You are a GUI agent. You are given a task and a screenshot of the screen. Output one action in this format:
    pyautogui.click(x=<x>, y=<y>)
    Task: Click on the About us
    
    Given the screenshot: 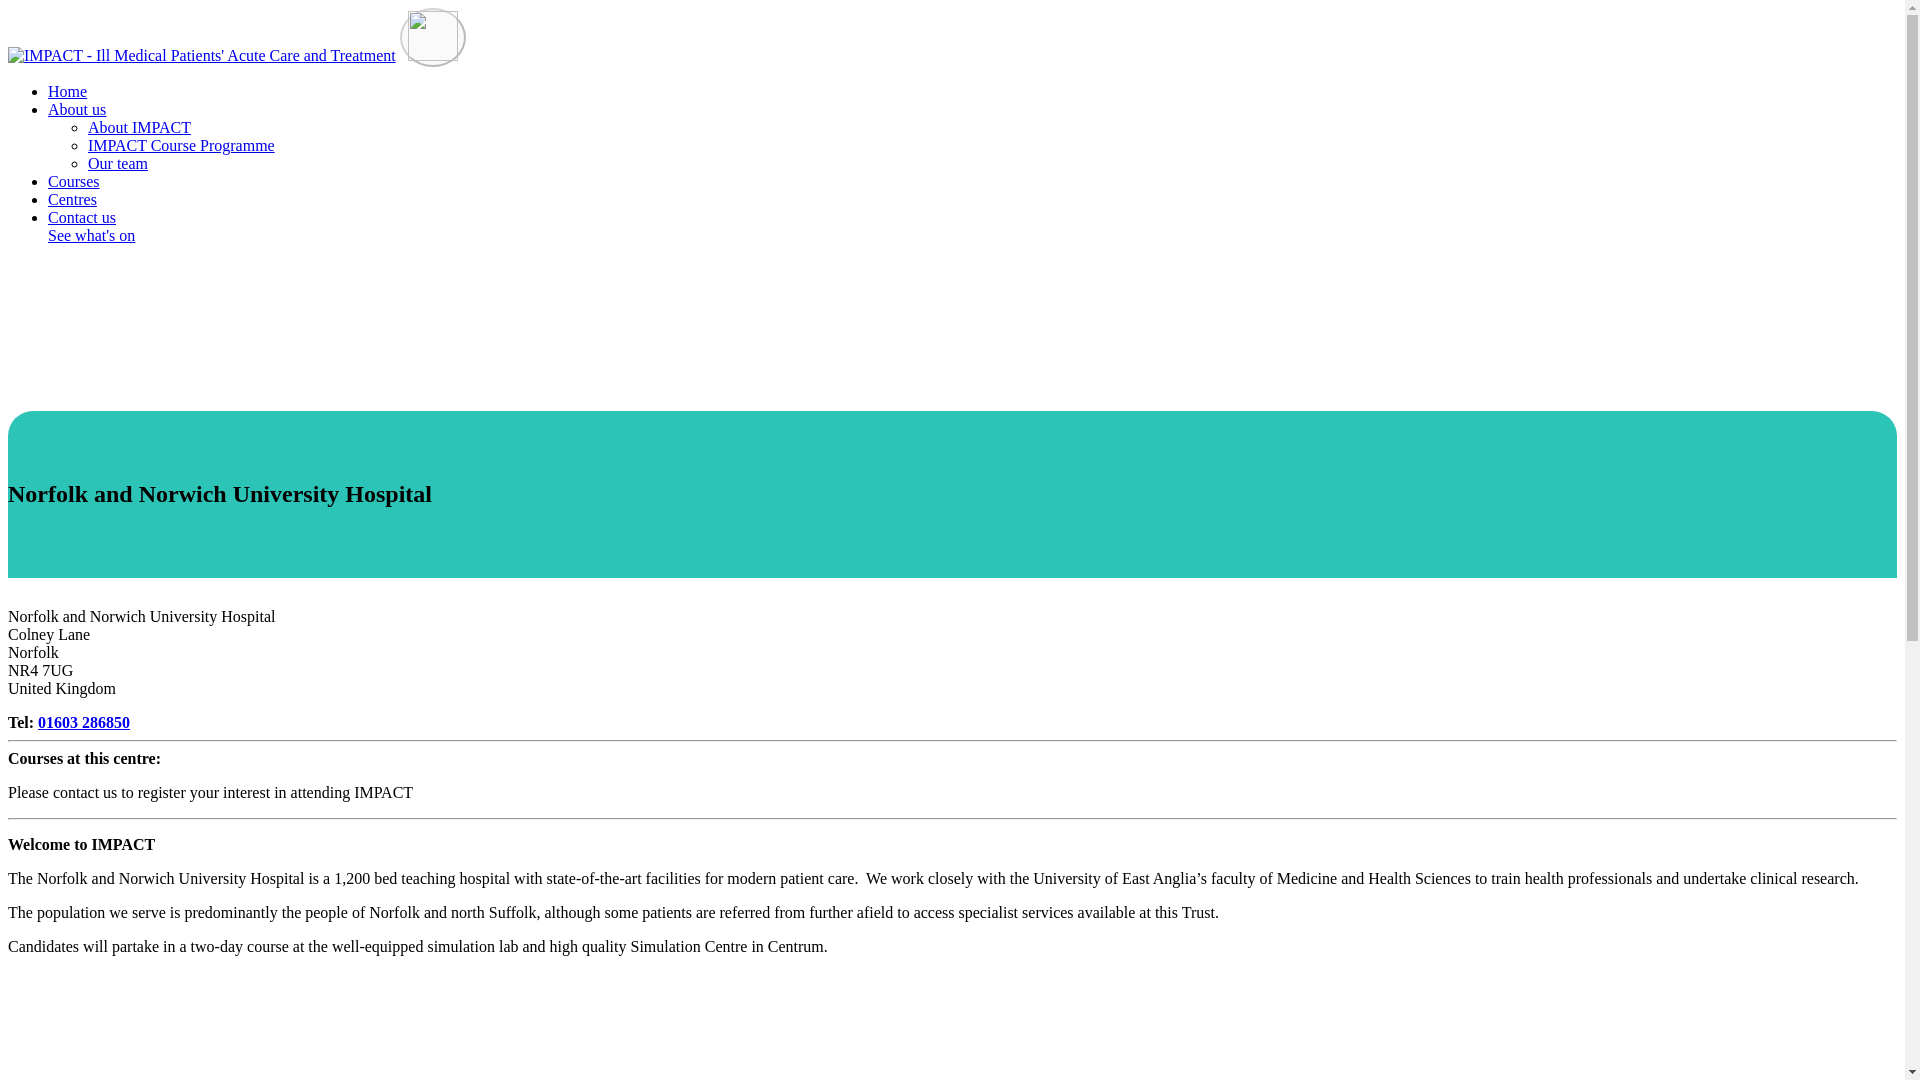 What is the action you would take?
    pyautogui.click(x=76, y=109)
    